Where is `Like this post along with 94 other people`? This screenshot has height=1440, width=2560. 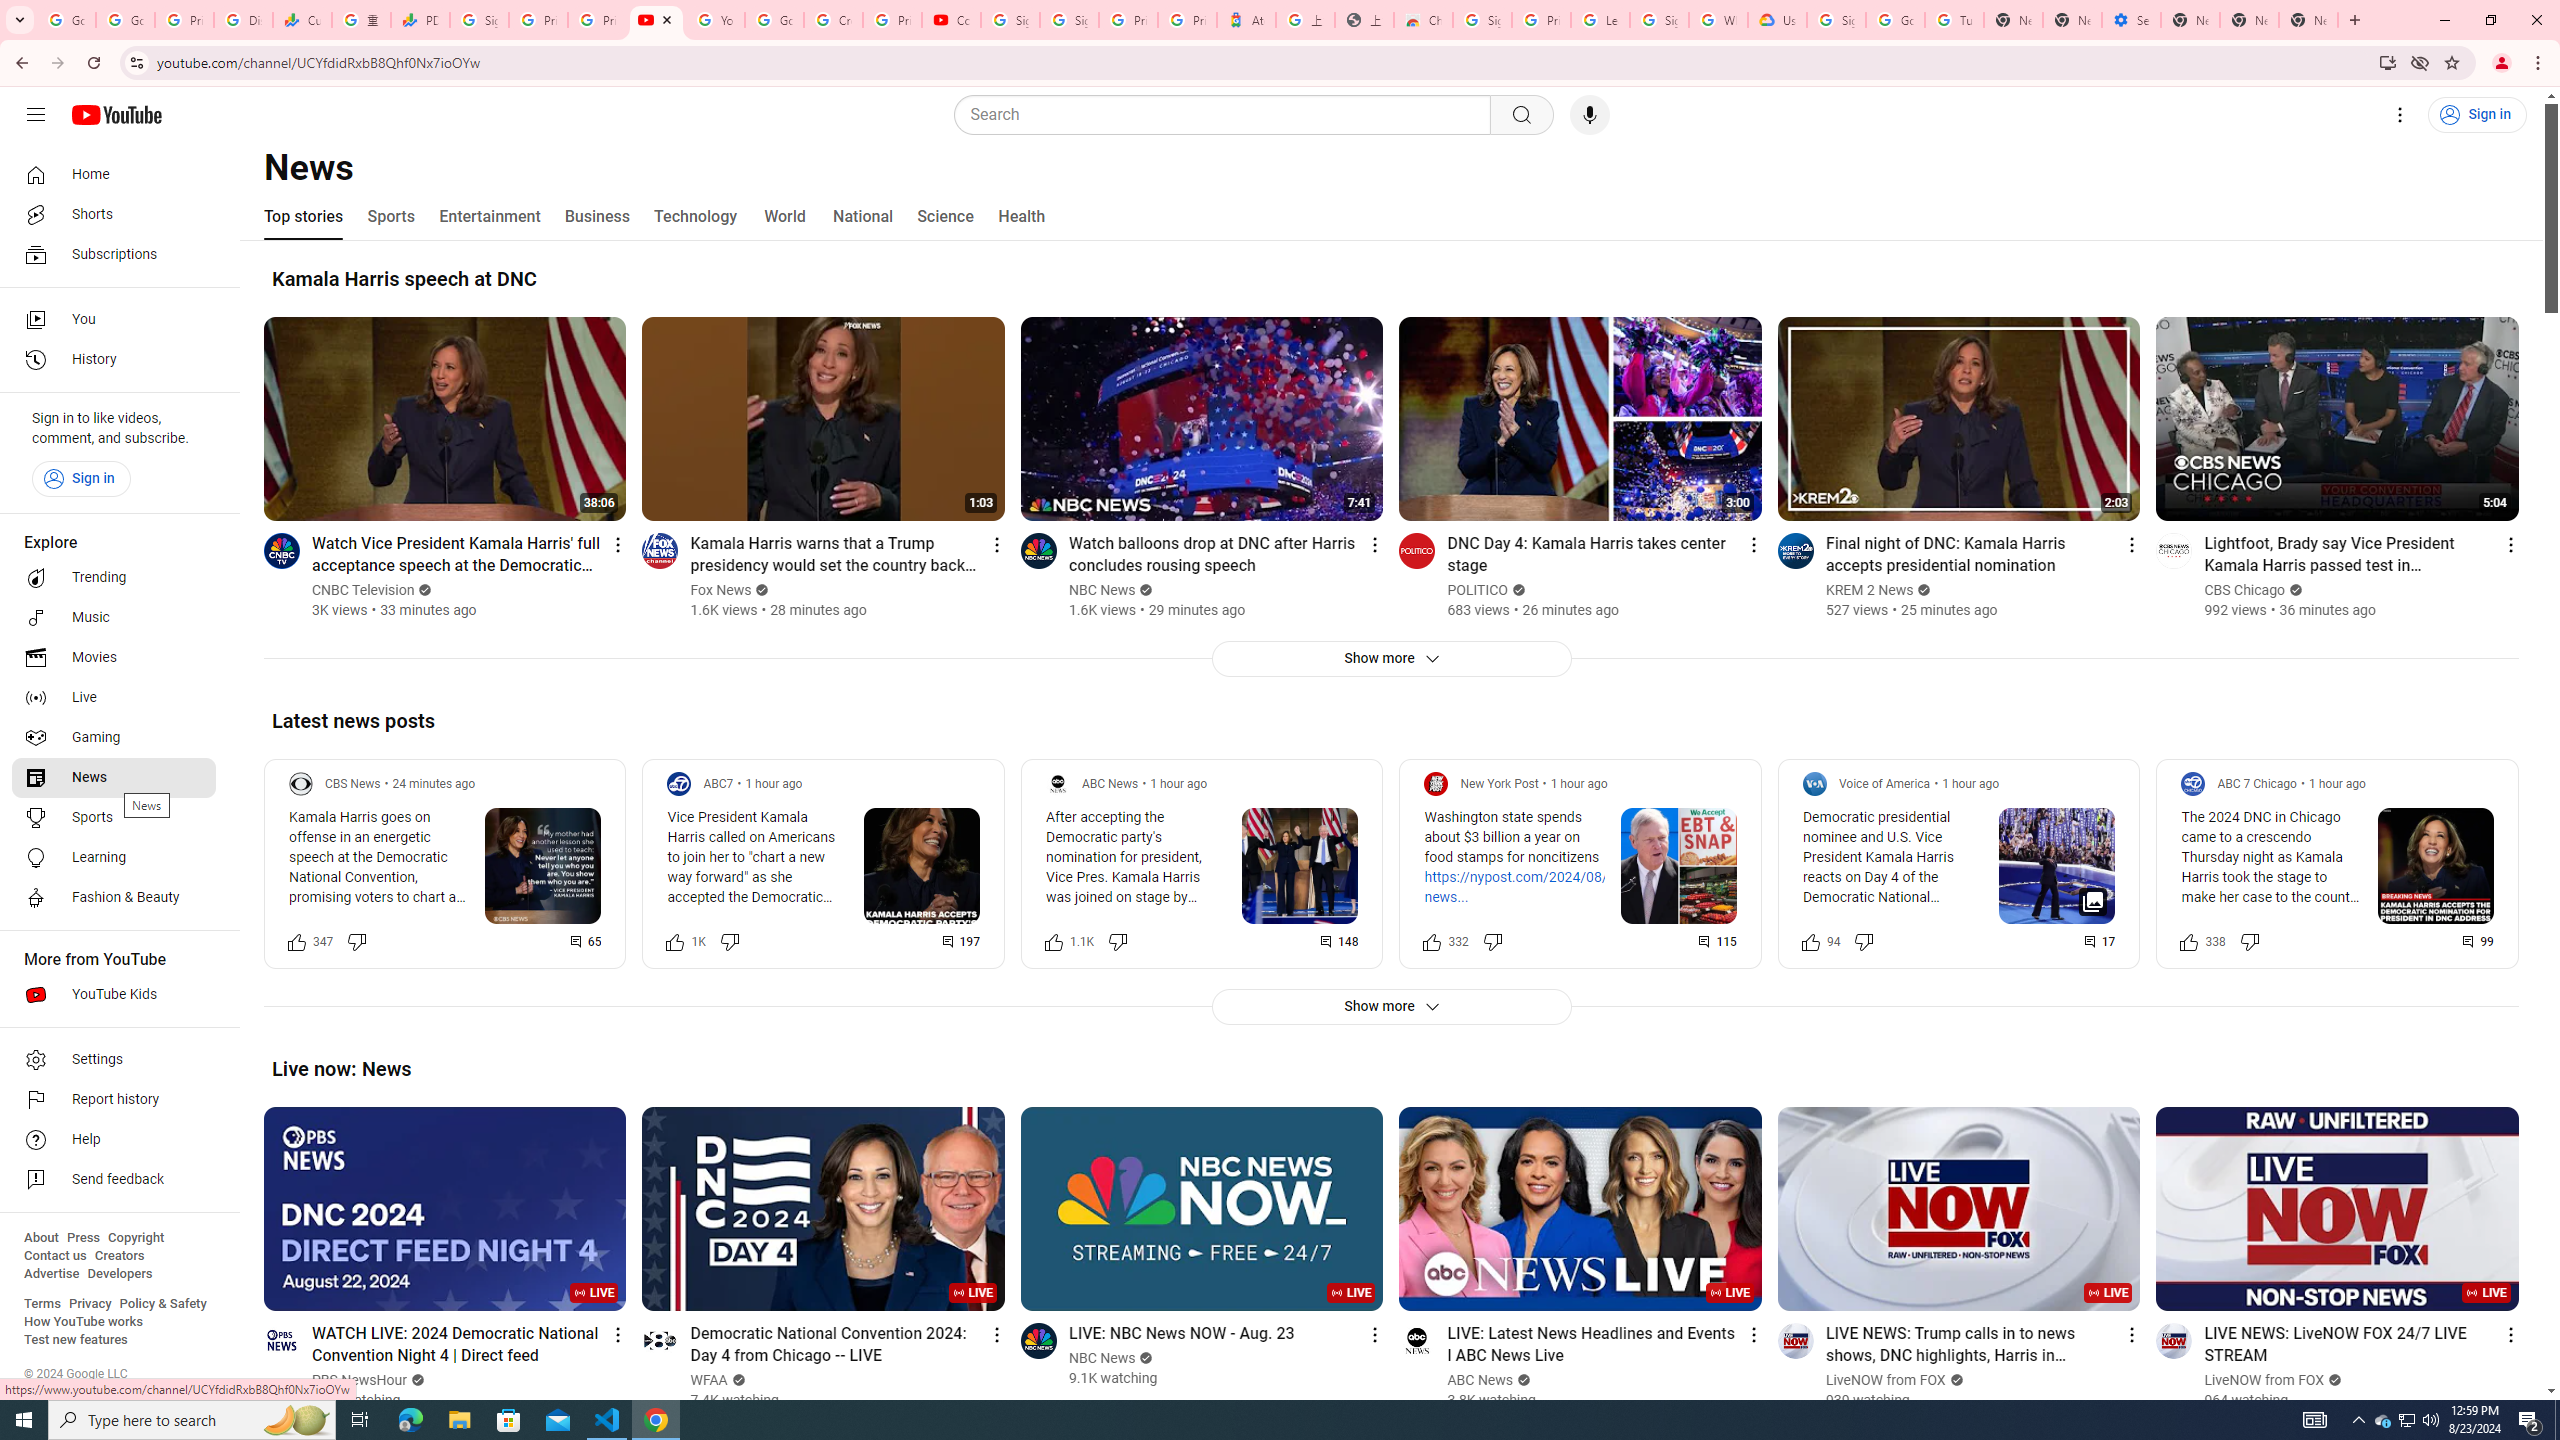
Like this post along with 94 other people is located at coordinates (1810, 940).